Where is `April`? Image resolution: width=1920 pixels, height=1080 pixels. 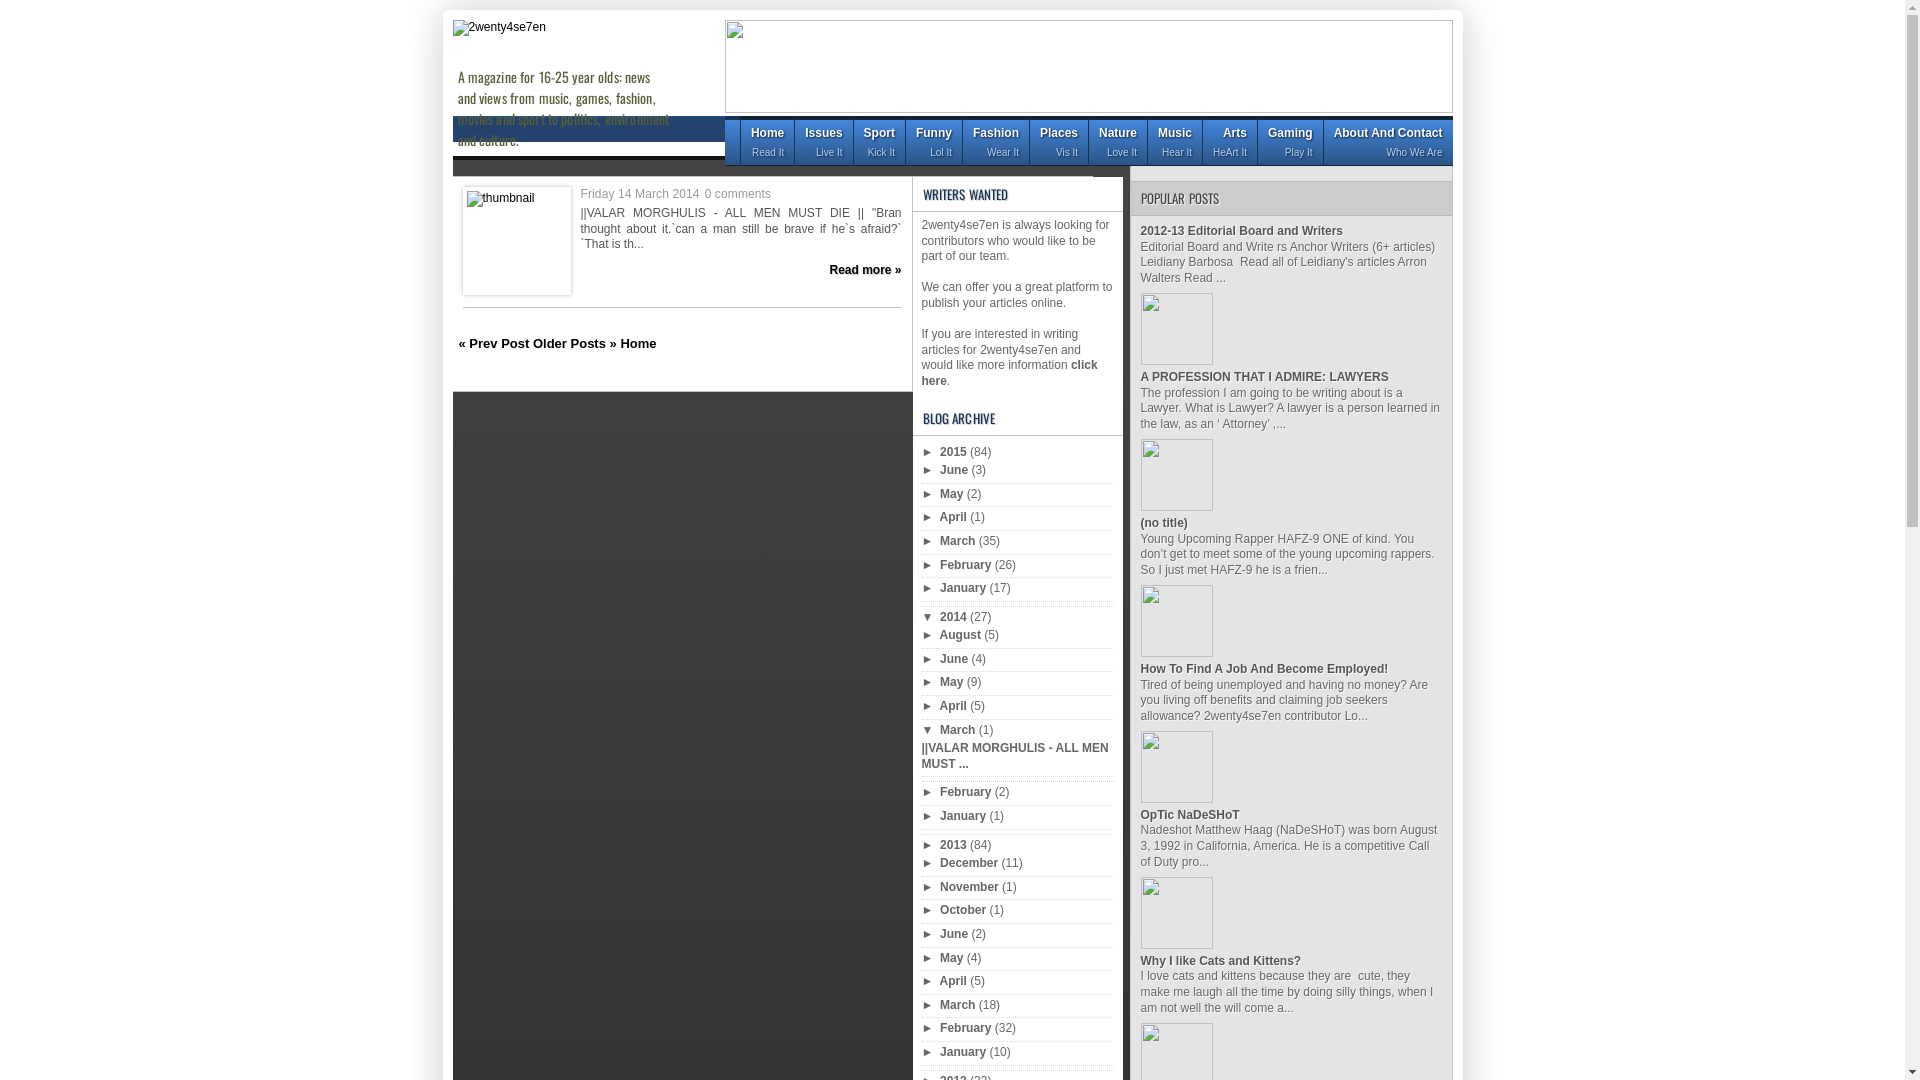 April is located at coordinates (956, 706).